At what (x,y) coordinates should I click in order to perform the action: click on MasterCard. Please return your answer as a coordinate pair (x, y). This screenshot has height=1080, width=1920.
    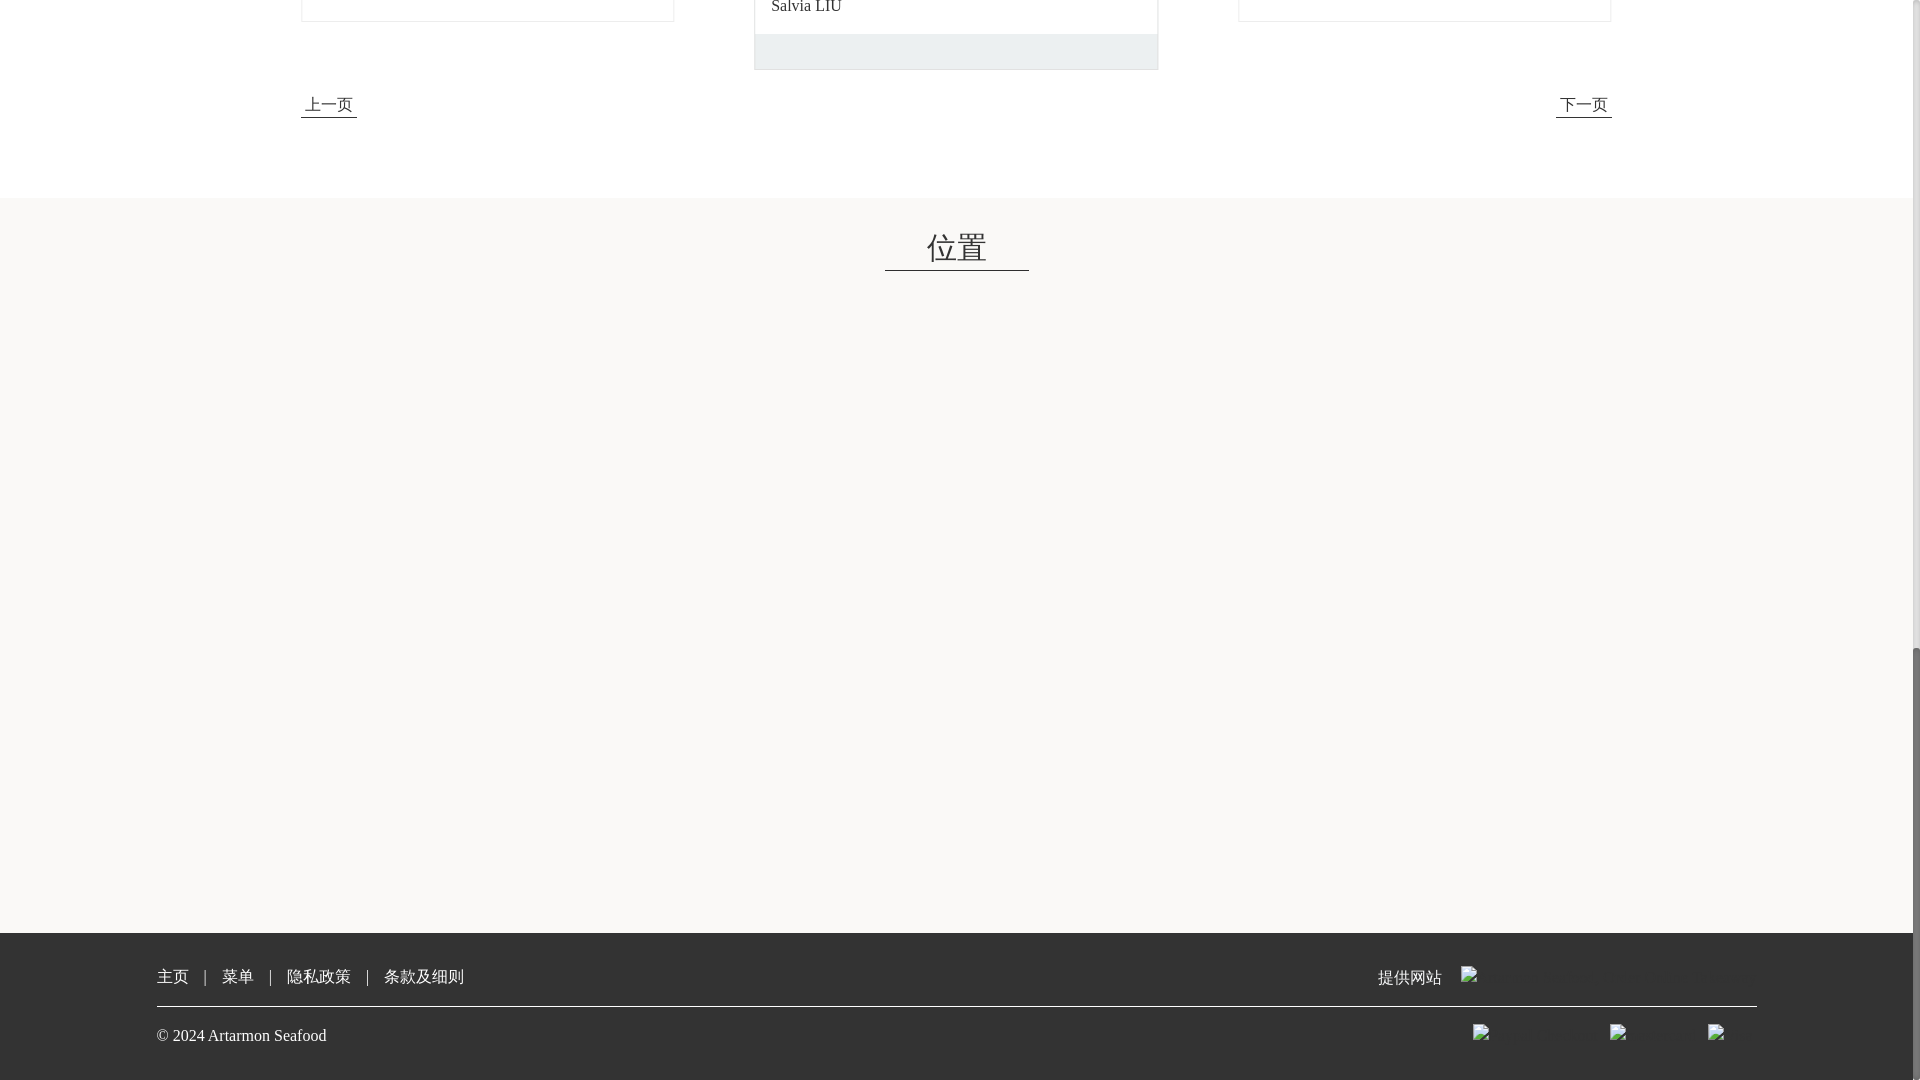
    Looking at the image, I should click on (1652, 1035).